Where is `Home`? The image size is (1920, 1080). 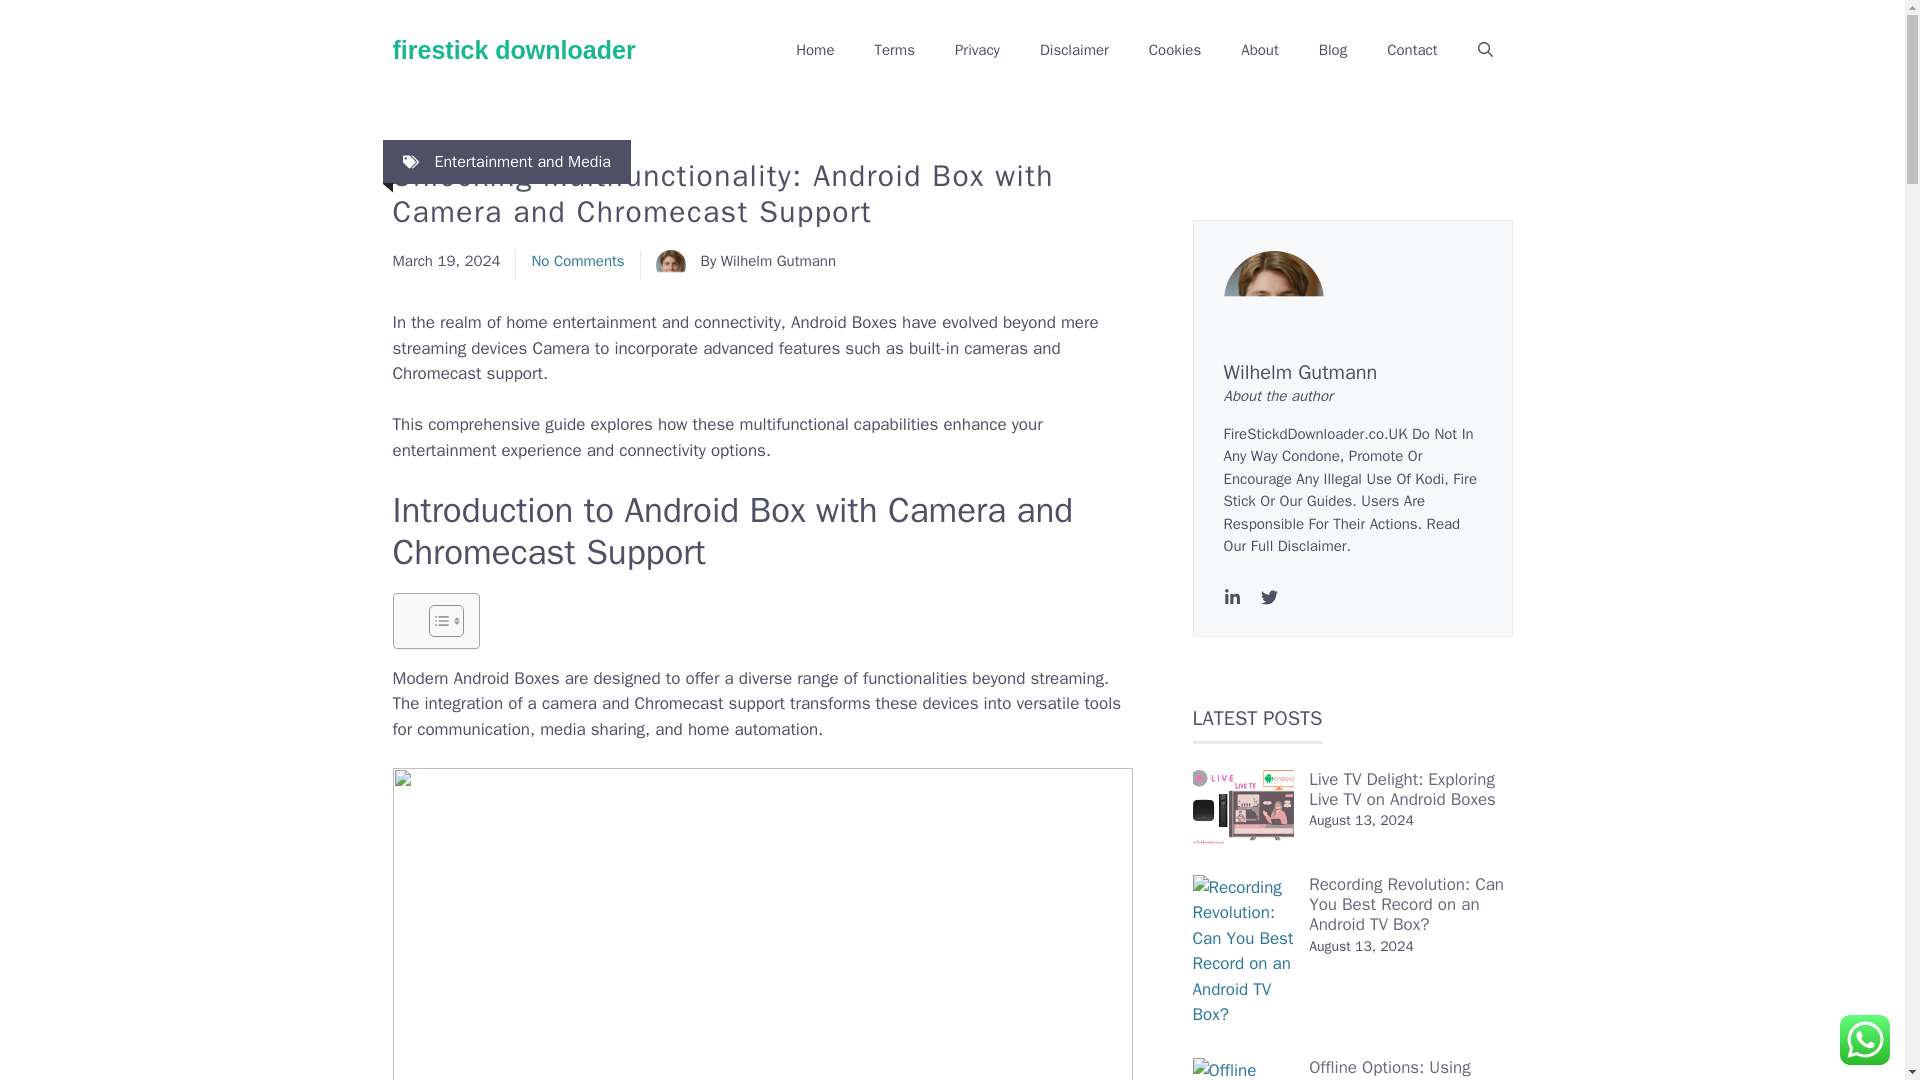 Home is located at coordinates (814, 50).